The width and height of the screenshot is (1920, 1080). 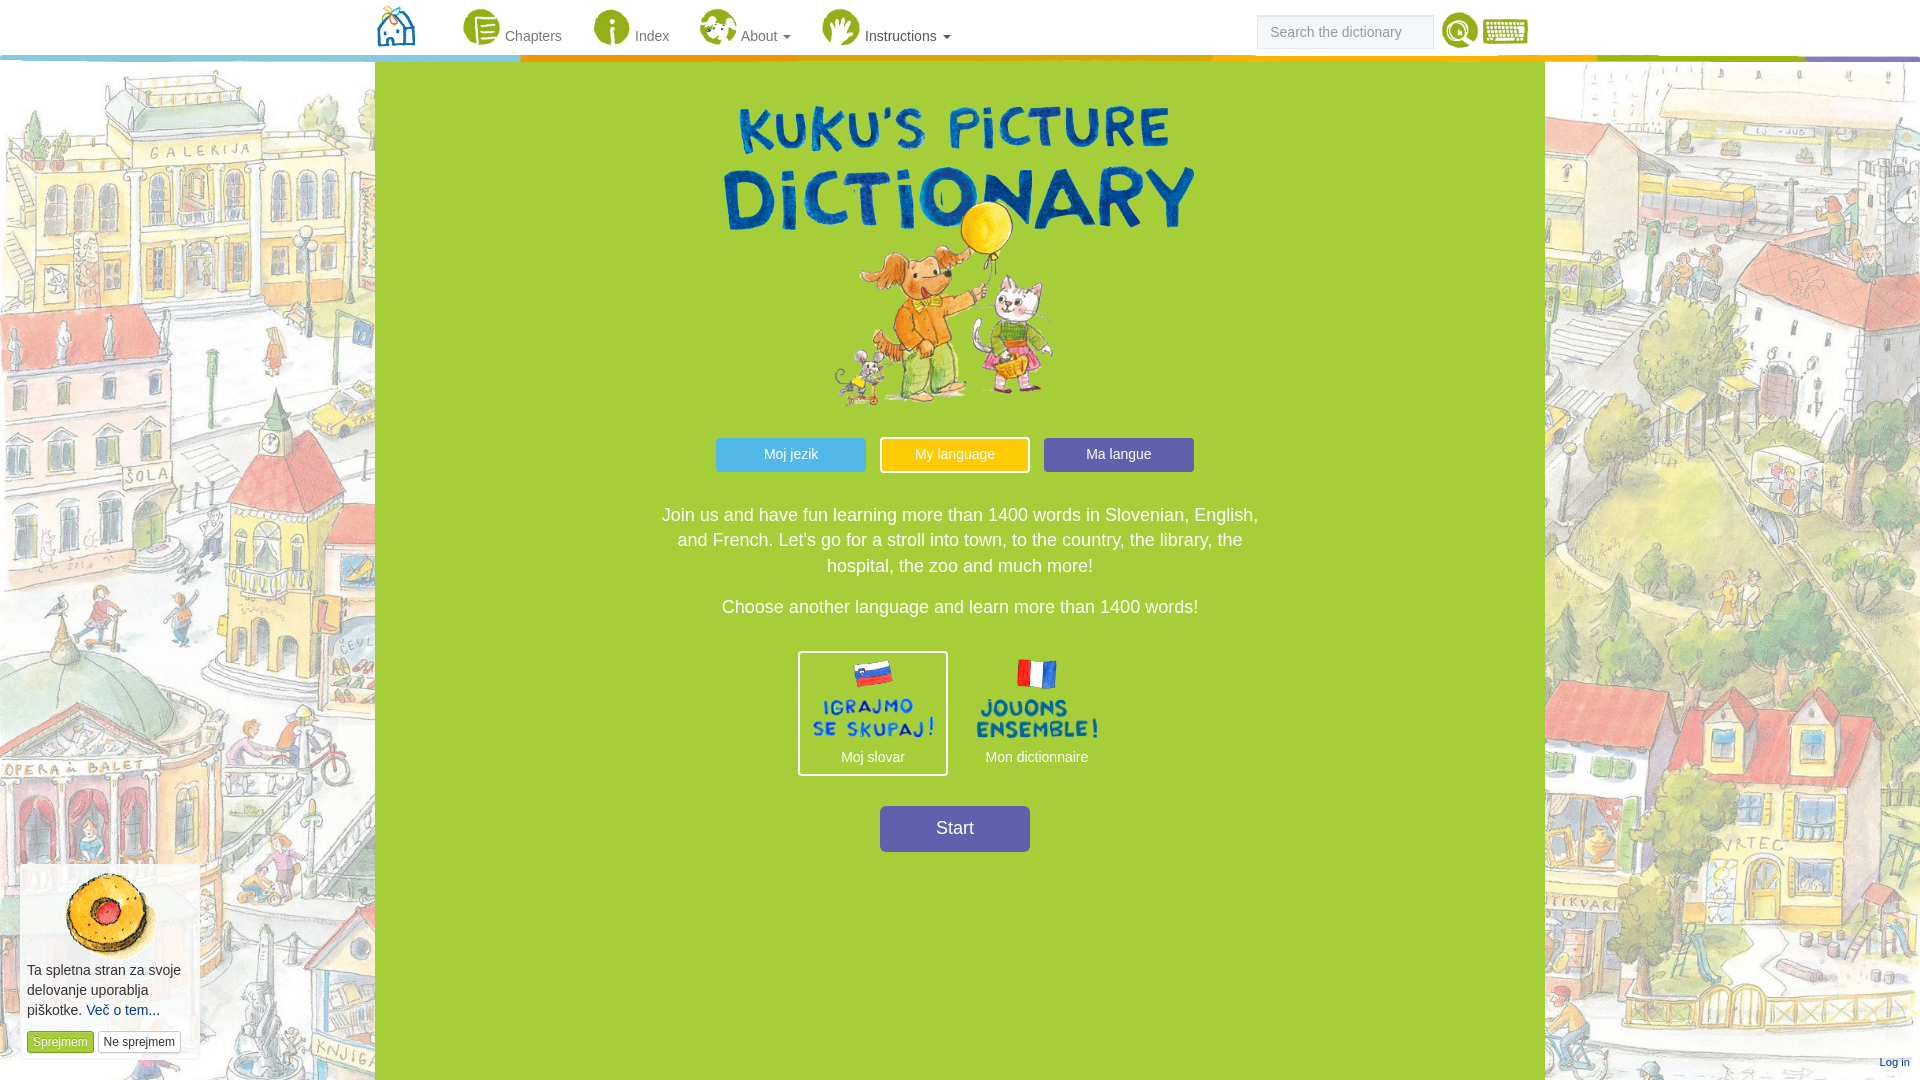 What do you see at coordinates (1036, 713) in the screenshot?
I see `Mon dictionnaire` at bounding box center [1036, 713].